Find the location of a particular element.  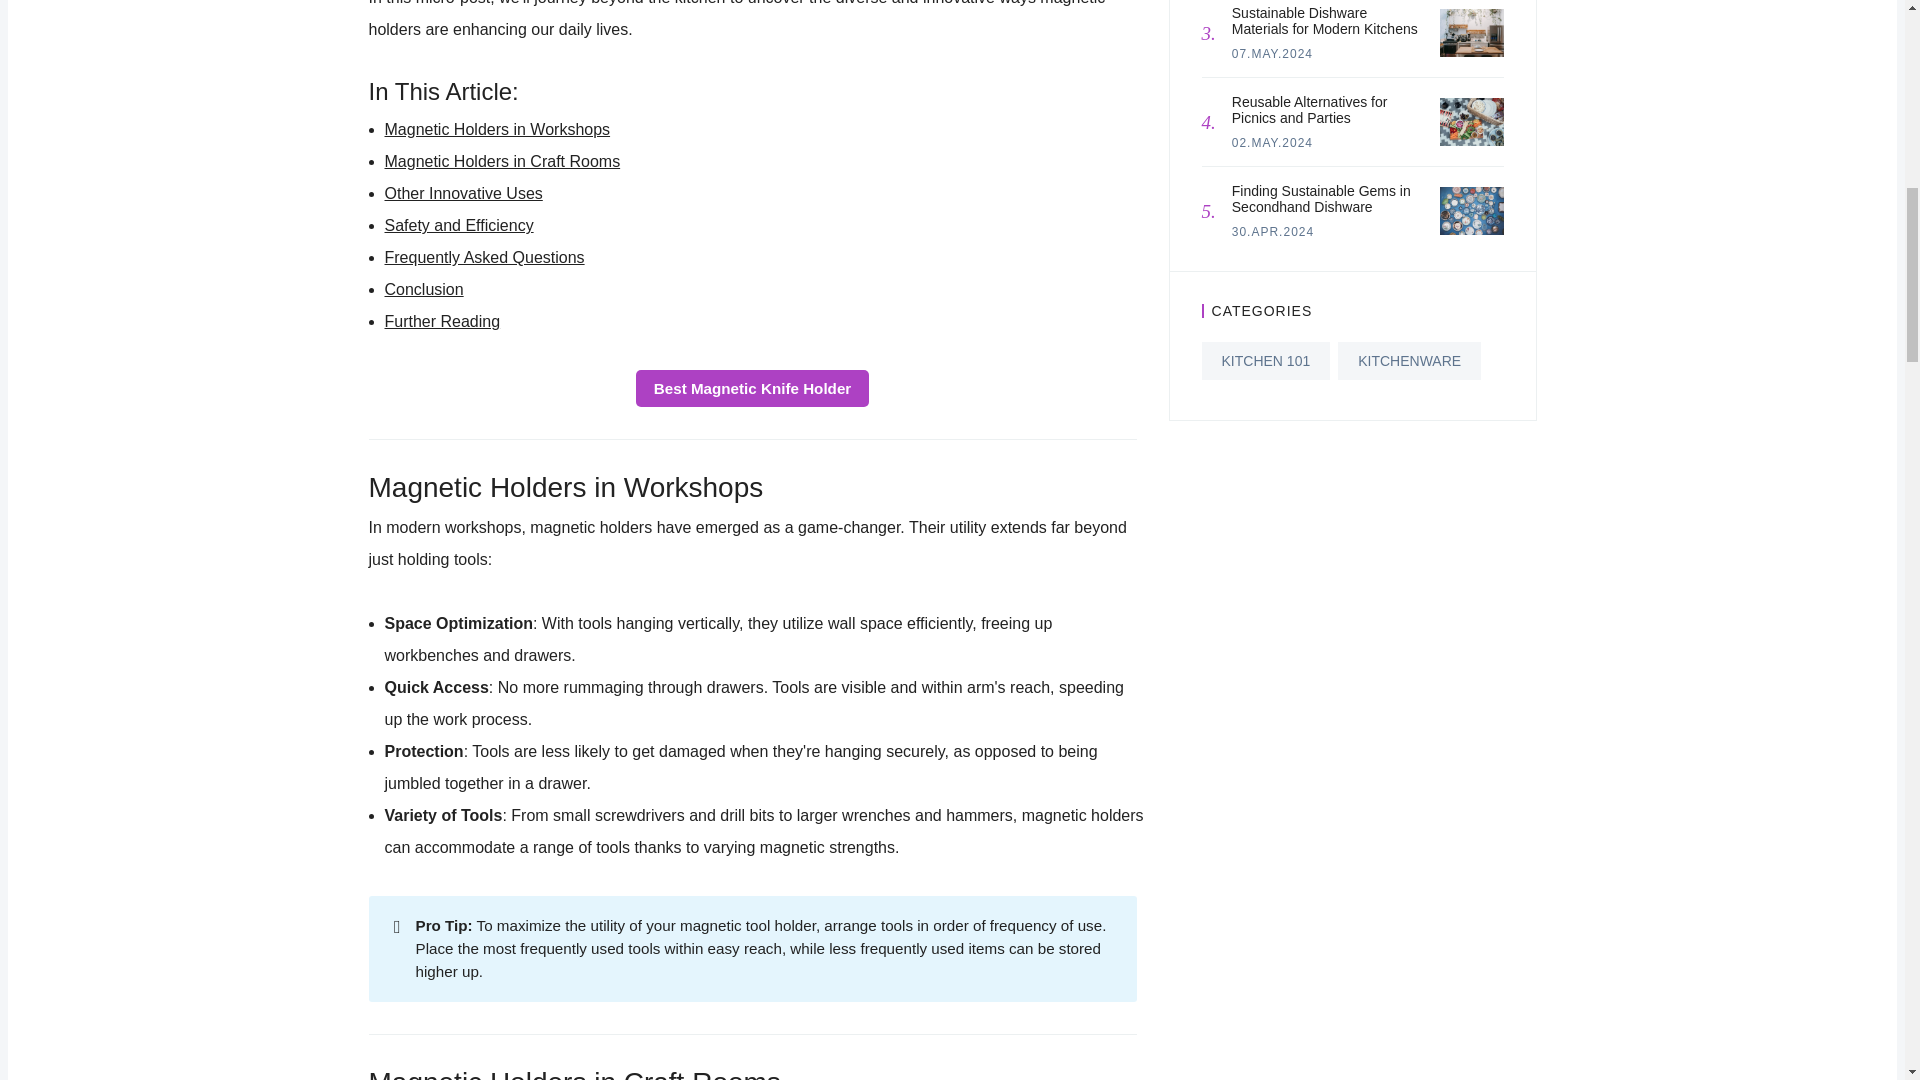

Magnetic Holders in Workshops is located at coordinates (497, 129).